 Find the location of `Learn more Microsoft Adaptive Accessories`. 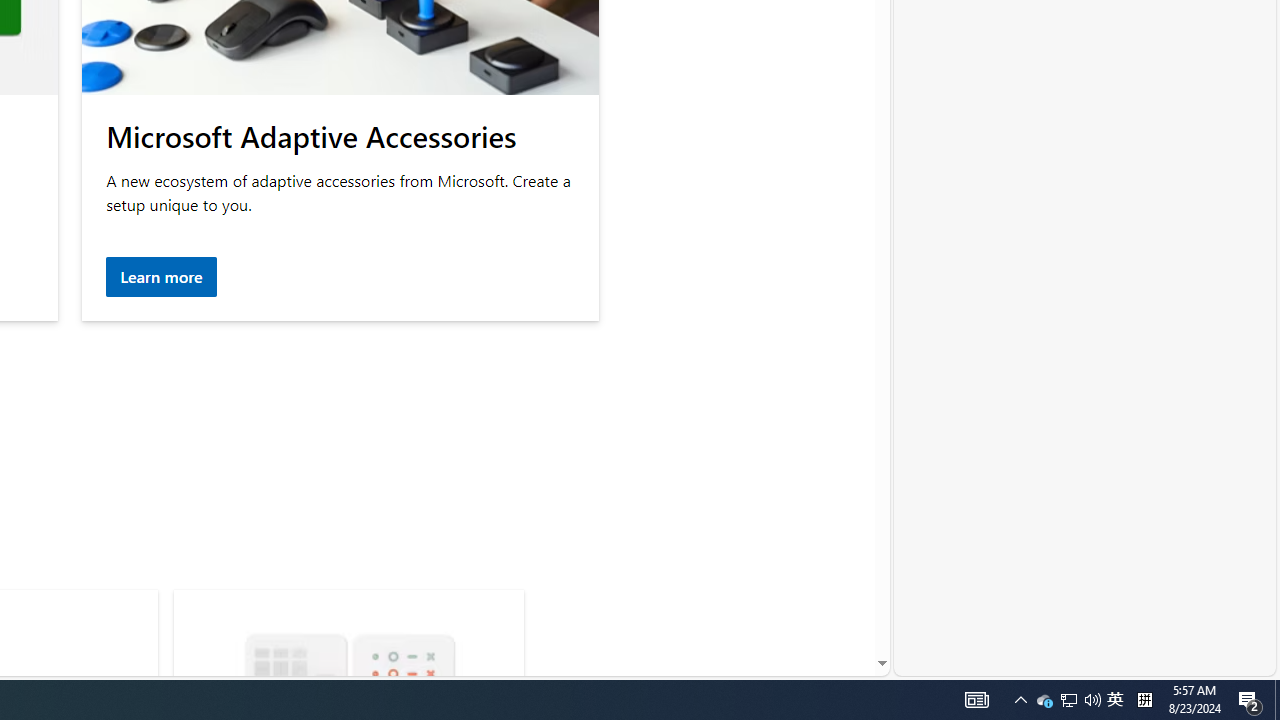

Learn more Microsoft Adaptive Accessories is located at coordinates (162, 278).